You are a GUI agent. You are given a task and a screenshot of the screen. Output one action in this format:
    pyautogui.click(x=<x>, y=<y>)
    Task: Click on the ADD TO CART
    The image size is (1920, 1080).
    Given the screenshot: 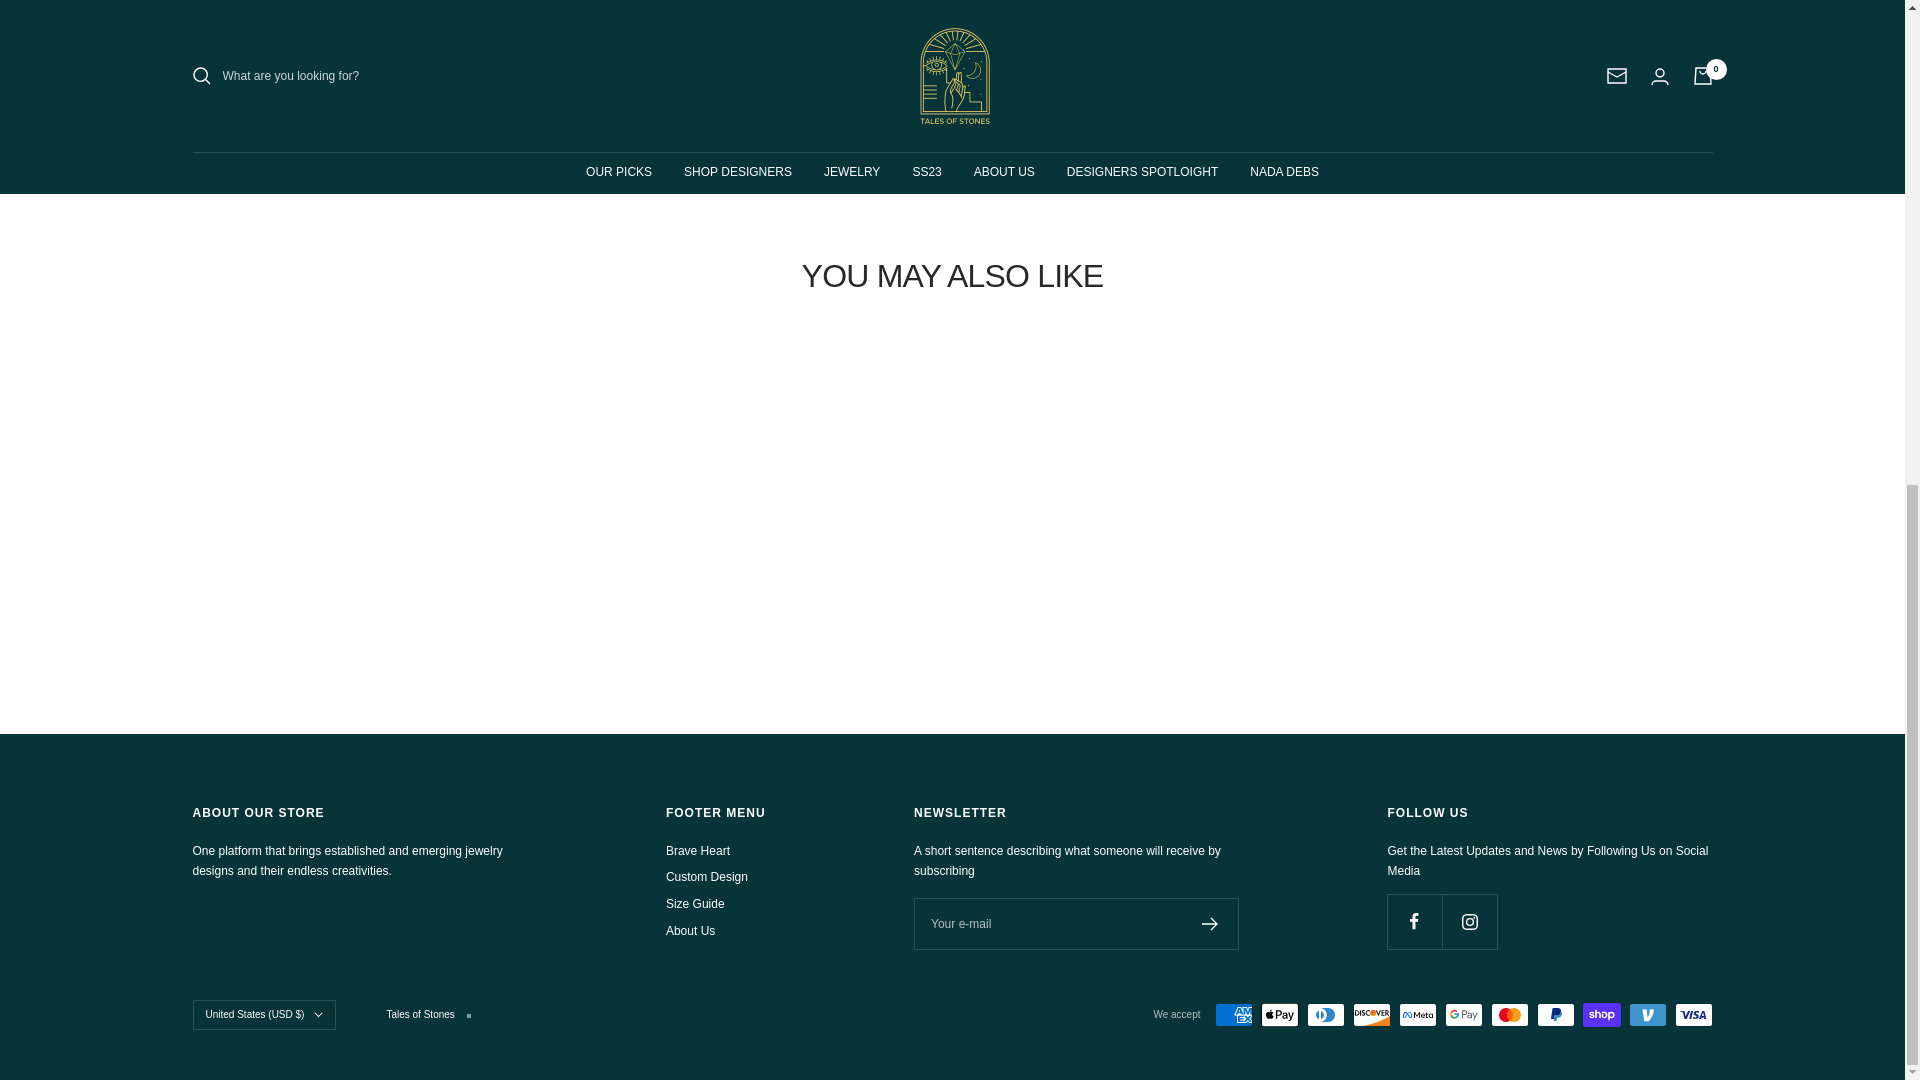 What is the action you would take?
    pyautogui.click(x=1338, y=22)
    